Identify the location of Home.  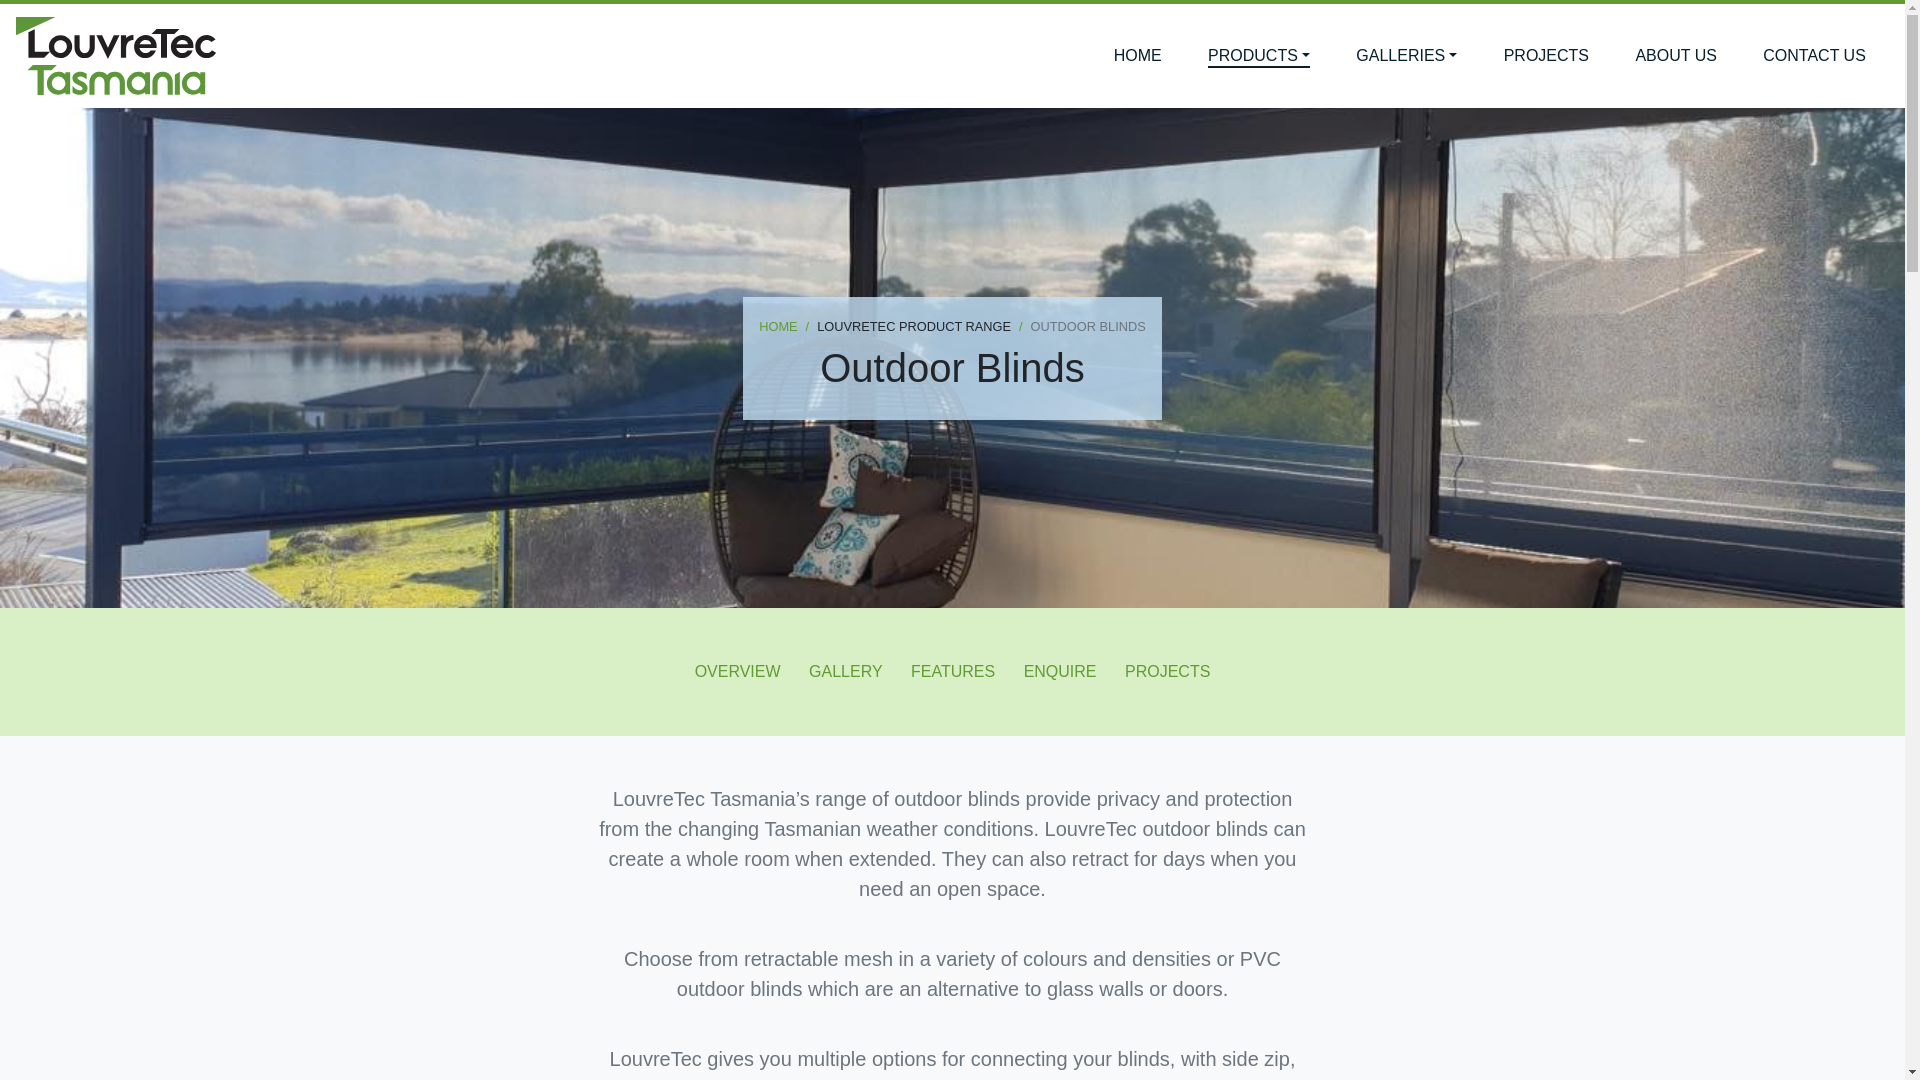
(1137, 55).